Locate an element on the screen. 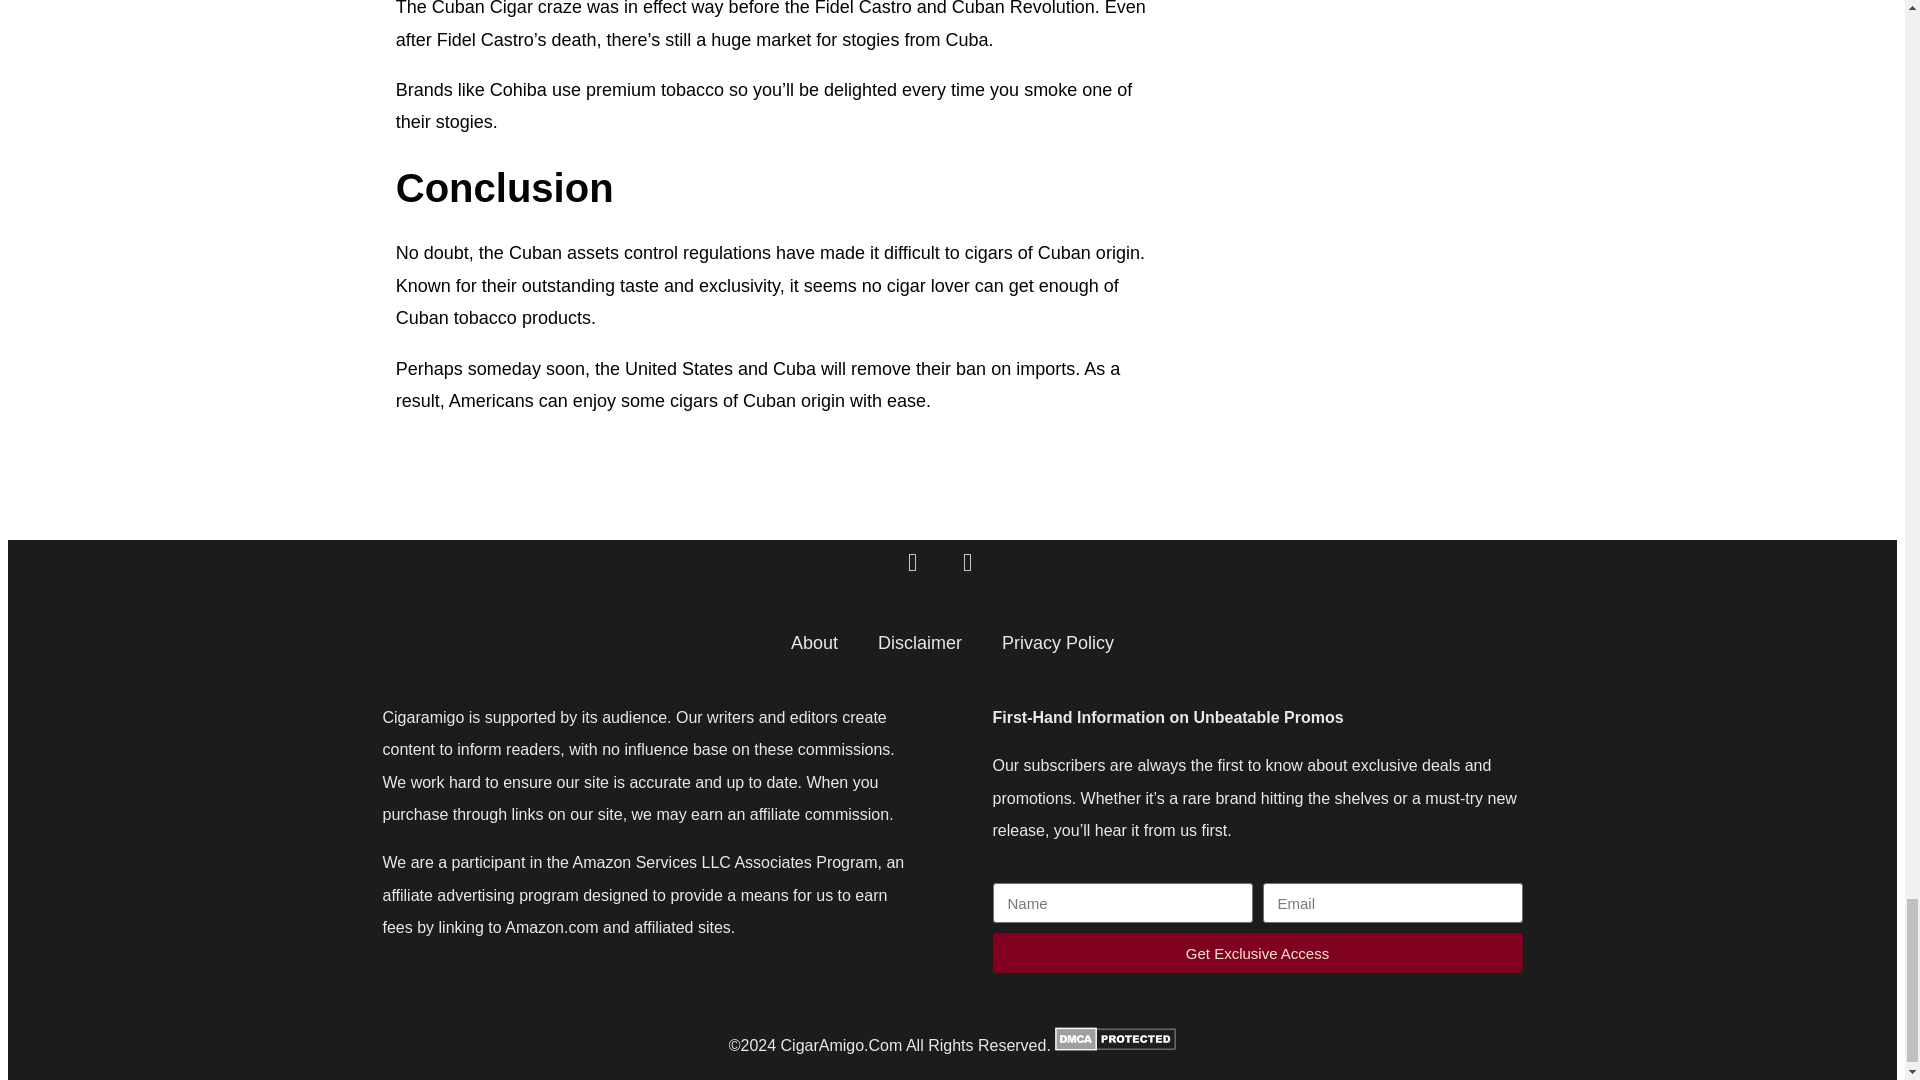 The image size is (1920, 1080). DMCA.com Protection Status is located at coordinates (1114, 1044).